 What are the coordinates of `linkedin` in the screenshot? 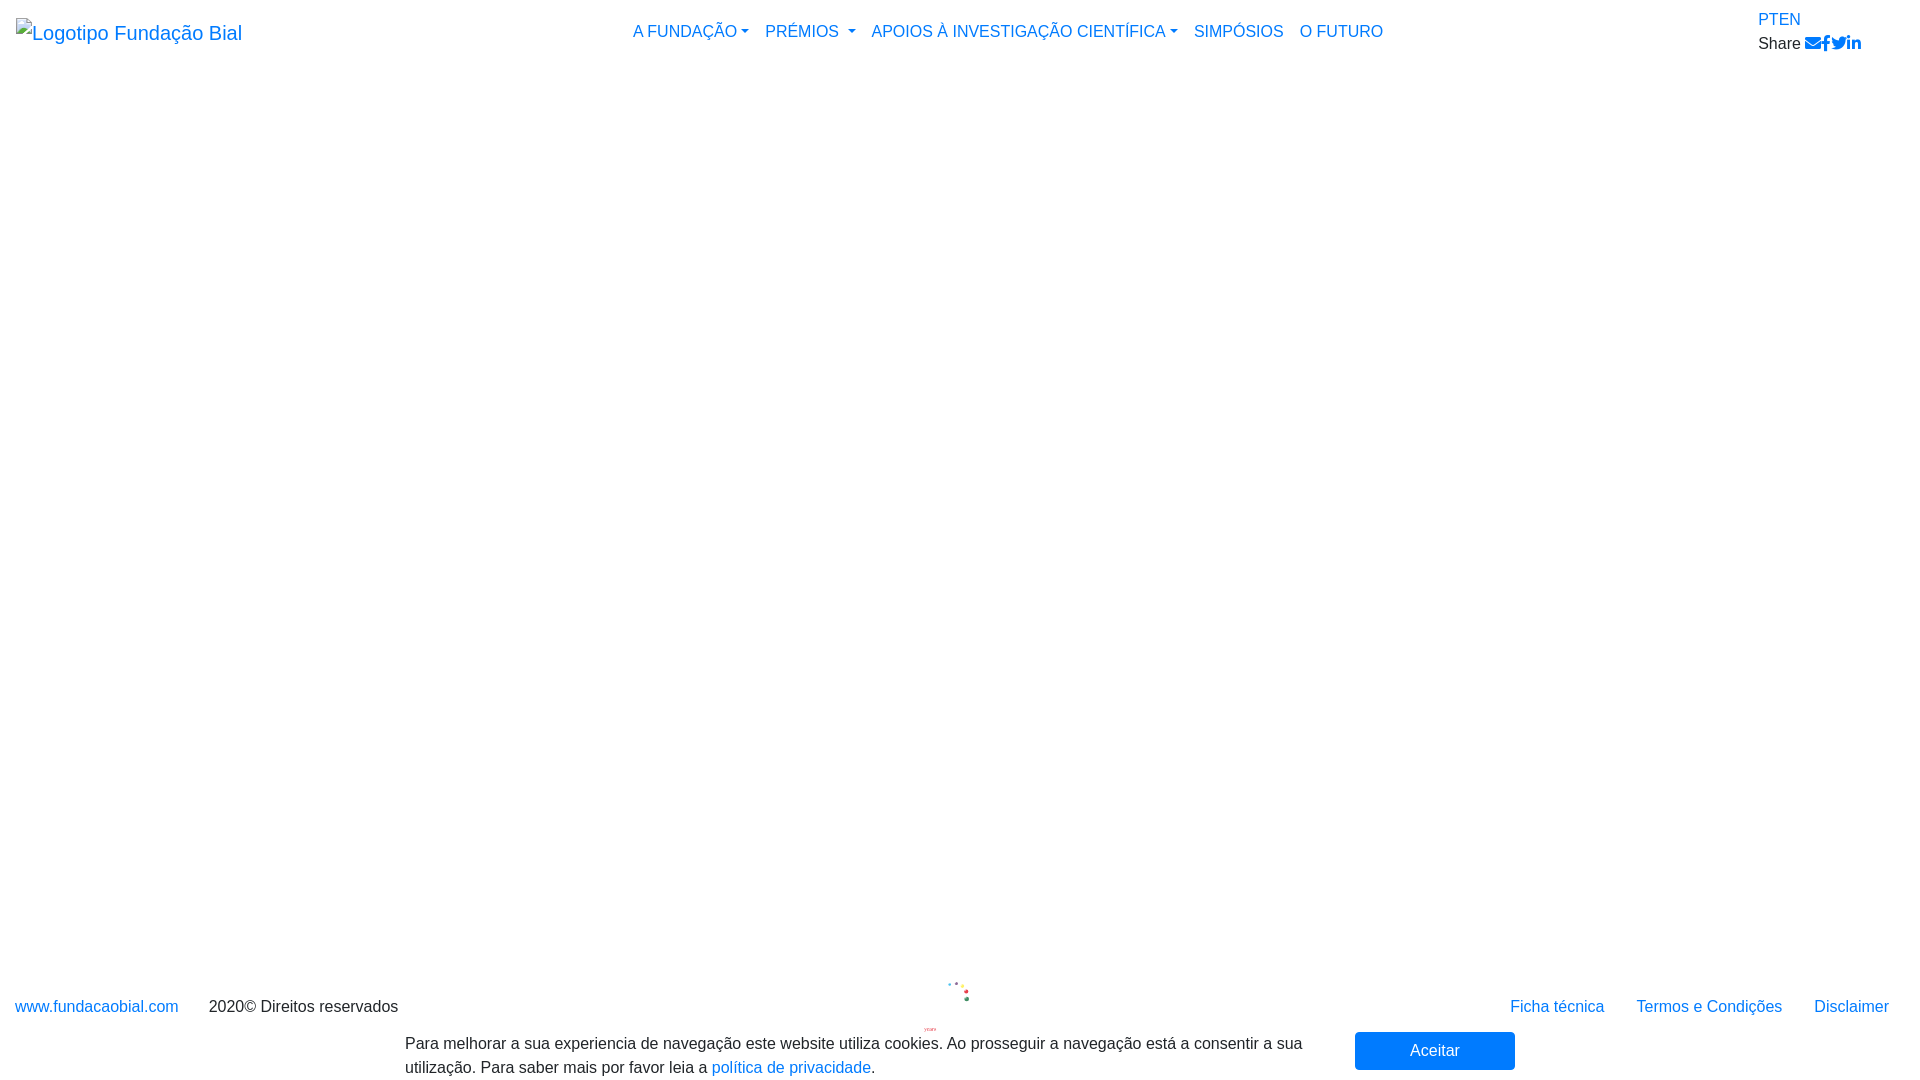 It's located at (1854, 44).